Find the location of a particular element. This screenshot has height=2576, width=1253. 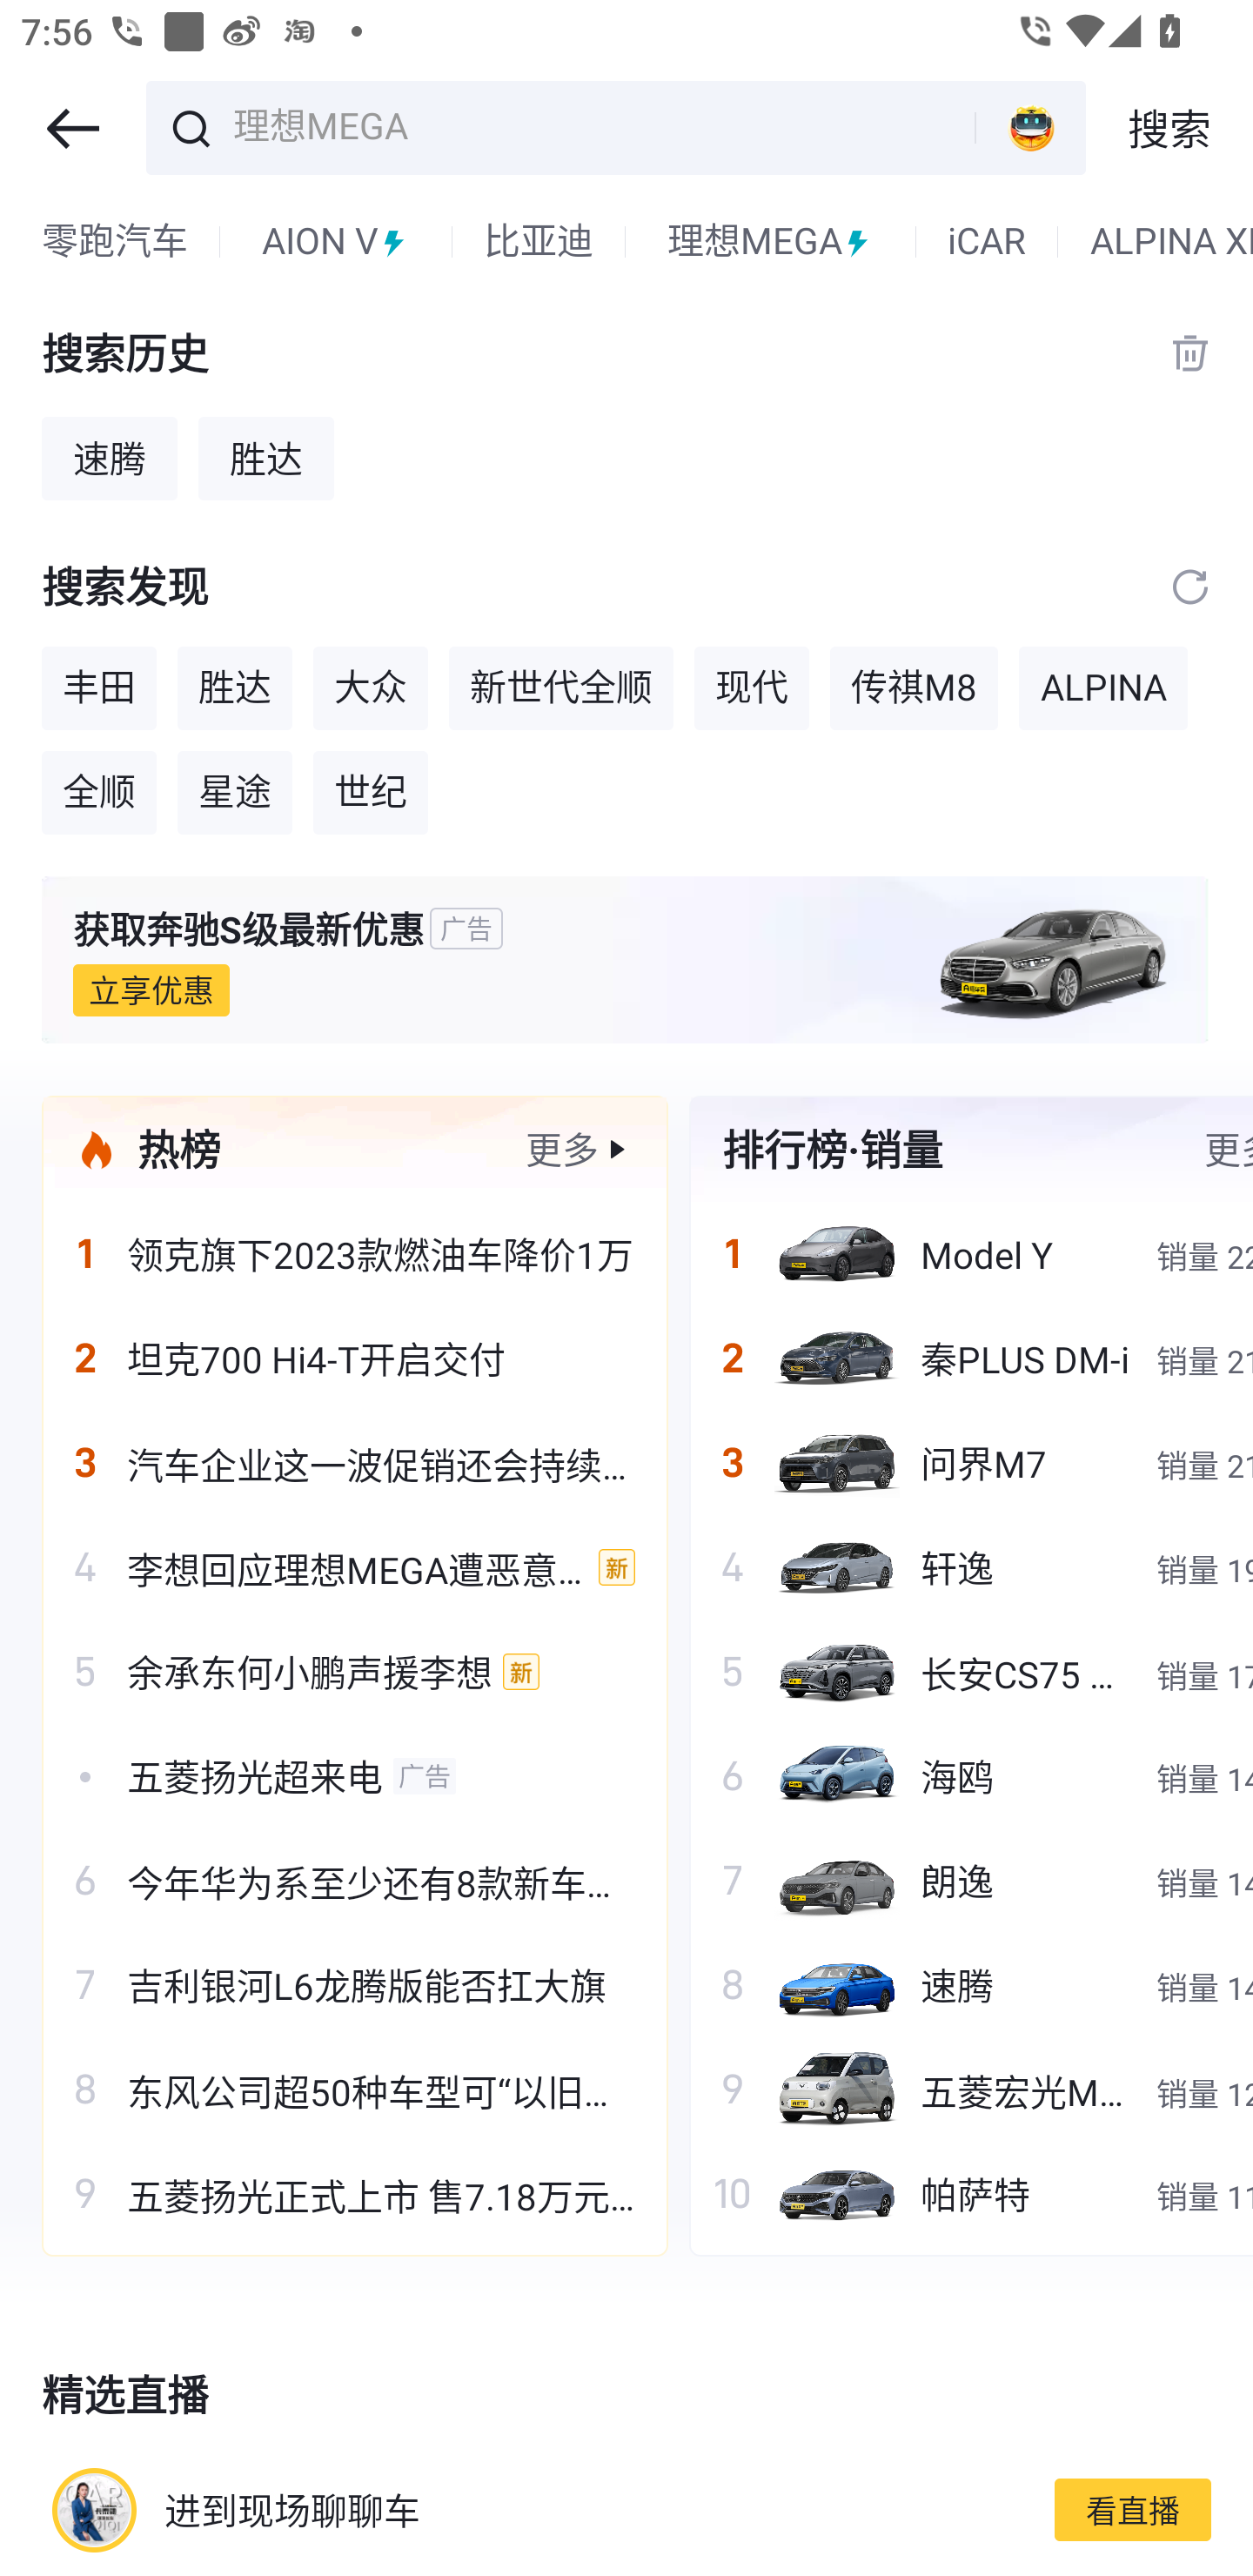

Model Y 销量 22537 is located at coordinates (971, 1254).